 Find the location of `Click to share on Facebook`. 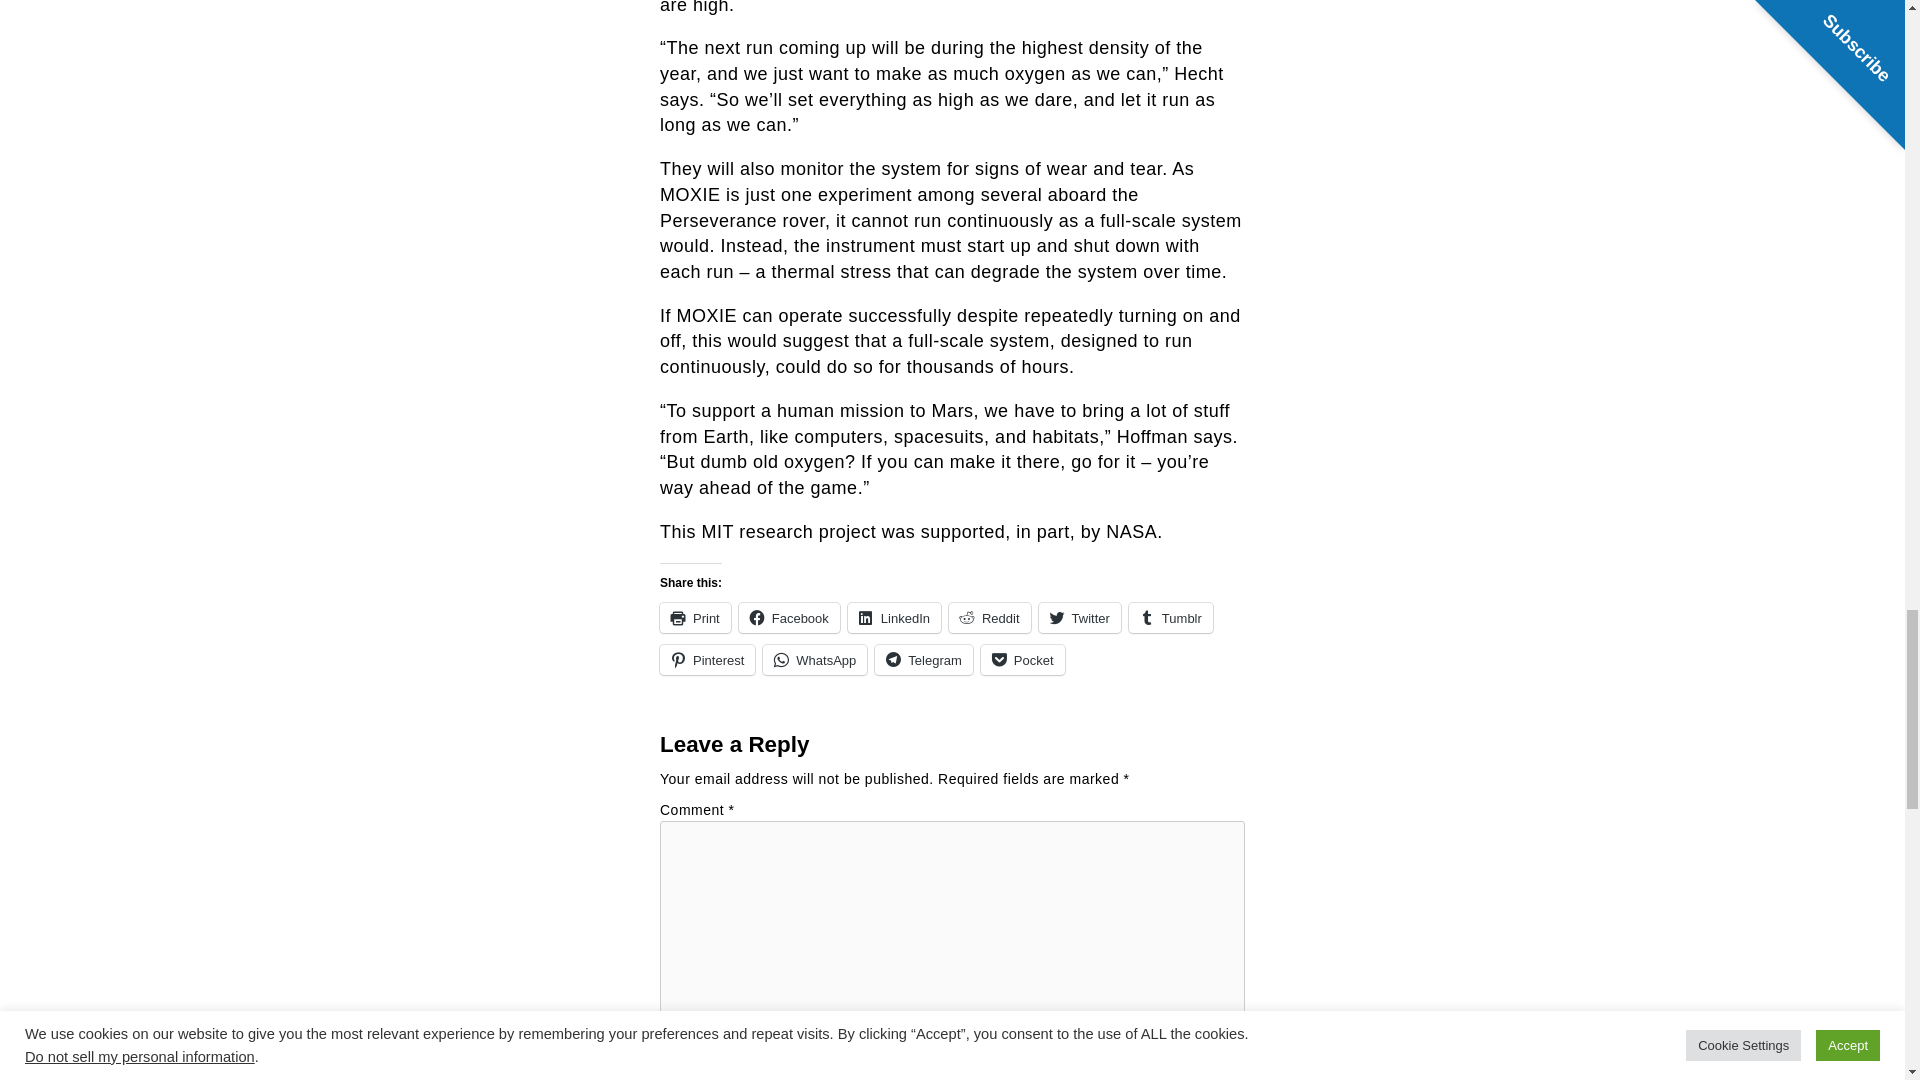

Click to share on Facebook is located at coordinates (790, 617).